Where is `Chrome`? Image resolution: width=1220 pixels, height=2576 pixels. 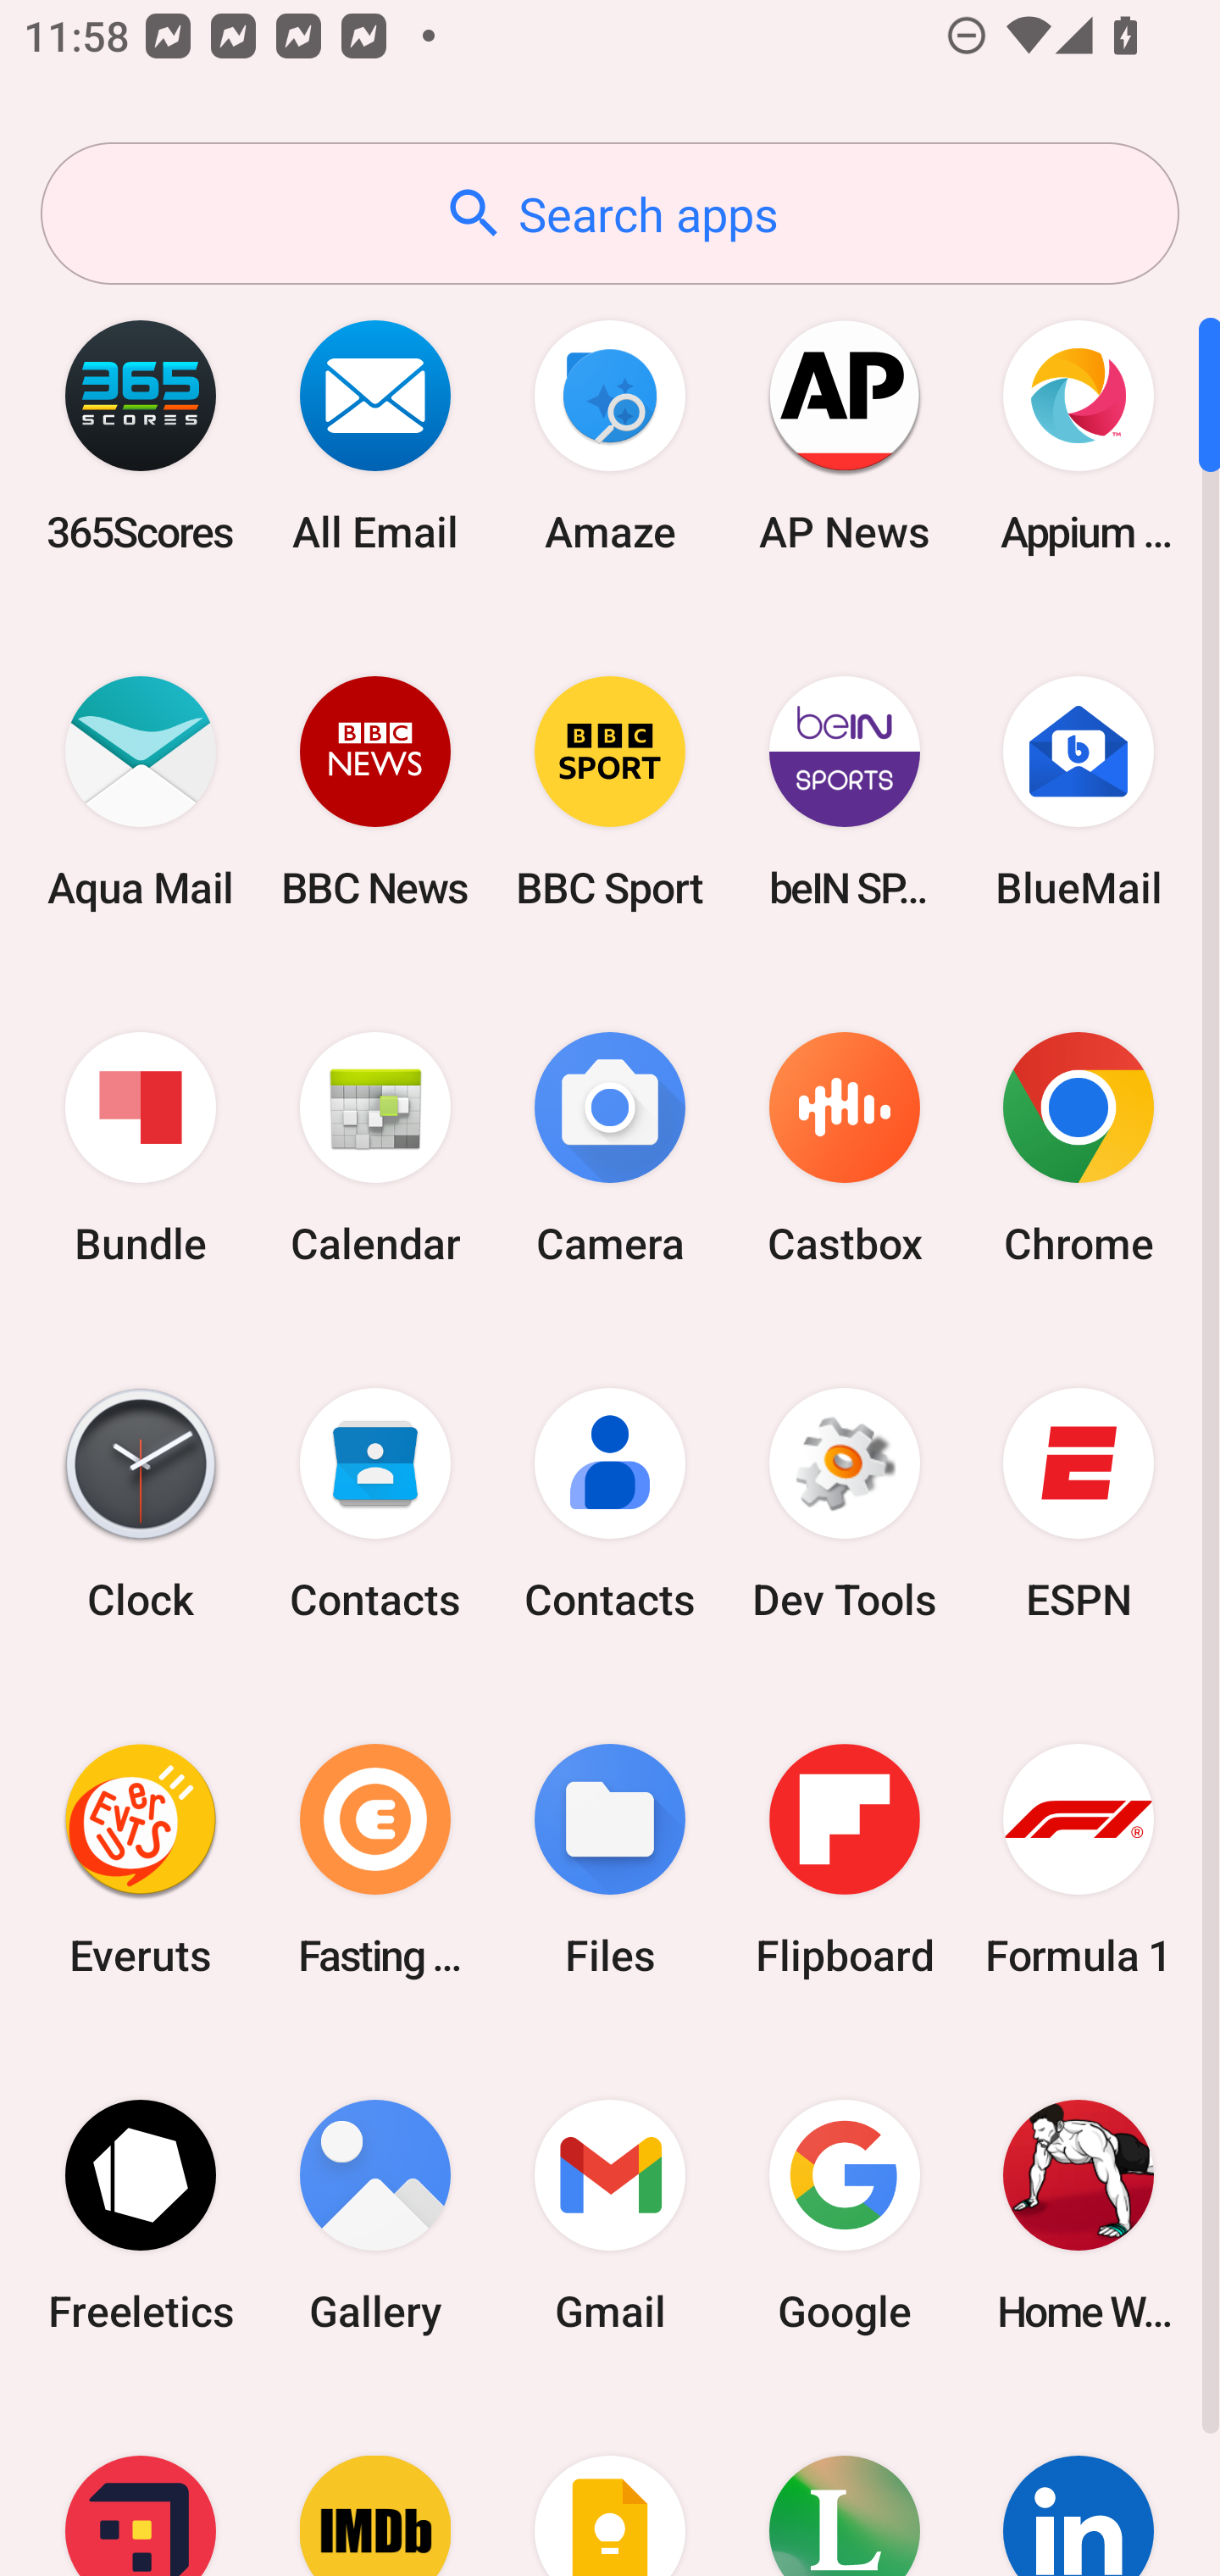 Chrome is located at coordinates (1079, 1149).